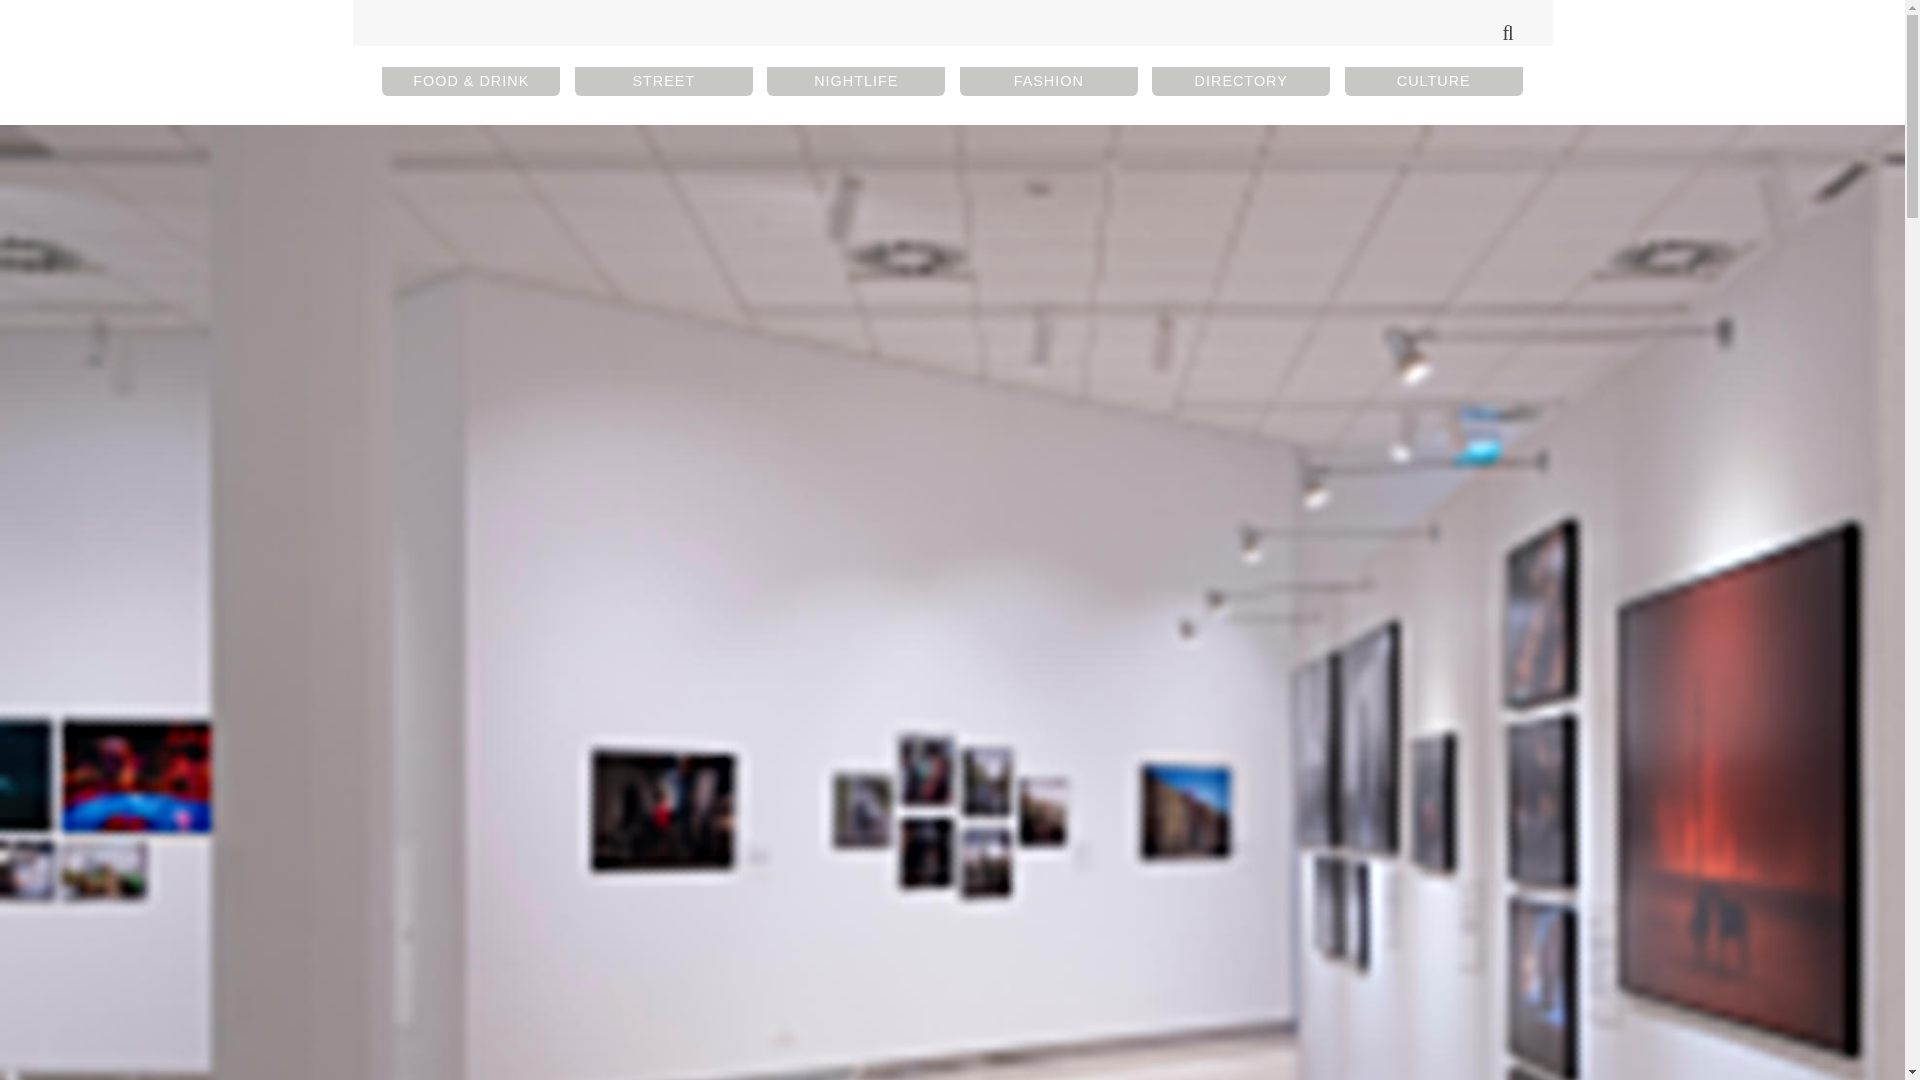 This screenshot has height=1080, width=1920. Describe the element at coordinates (1241, 81) in the screenshot. I see `DIRECTORY` at that location.